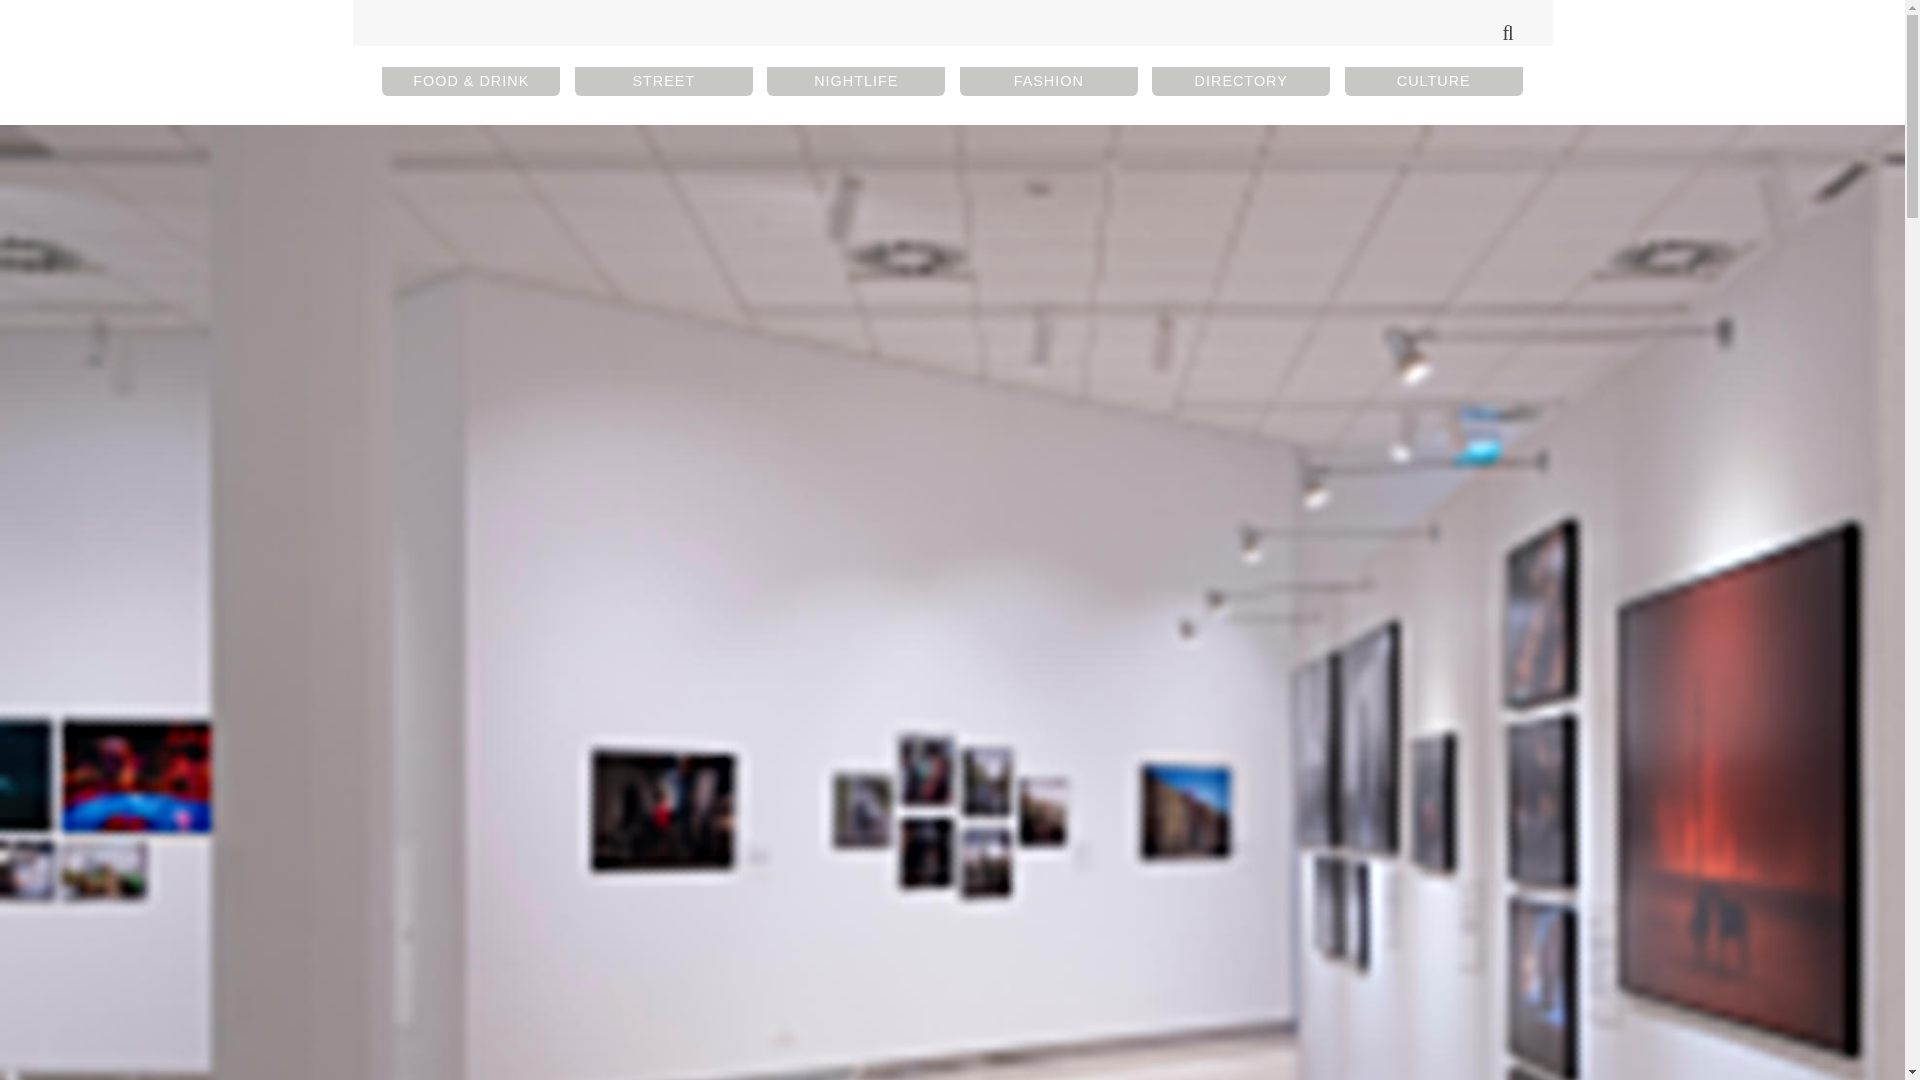 This screenshot has height=1080, width=1920. Describe the element at coordinates (1241, 81) in the screenshot. I see `DIRECTORY` at that location.